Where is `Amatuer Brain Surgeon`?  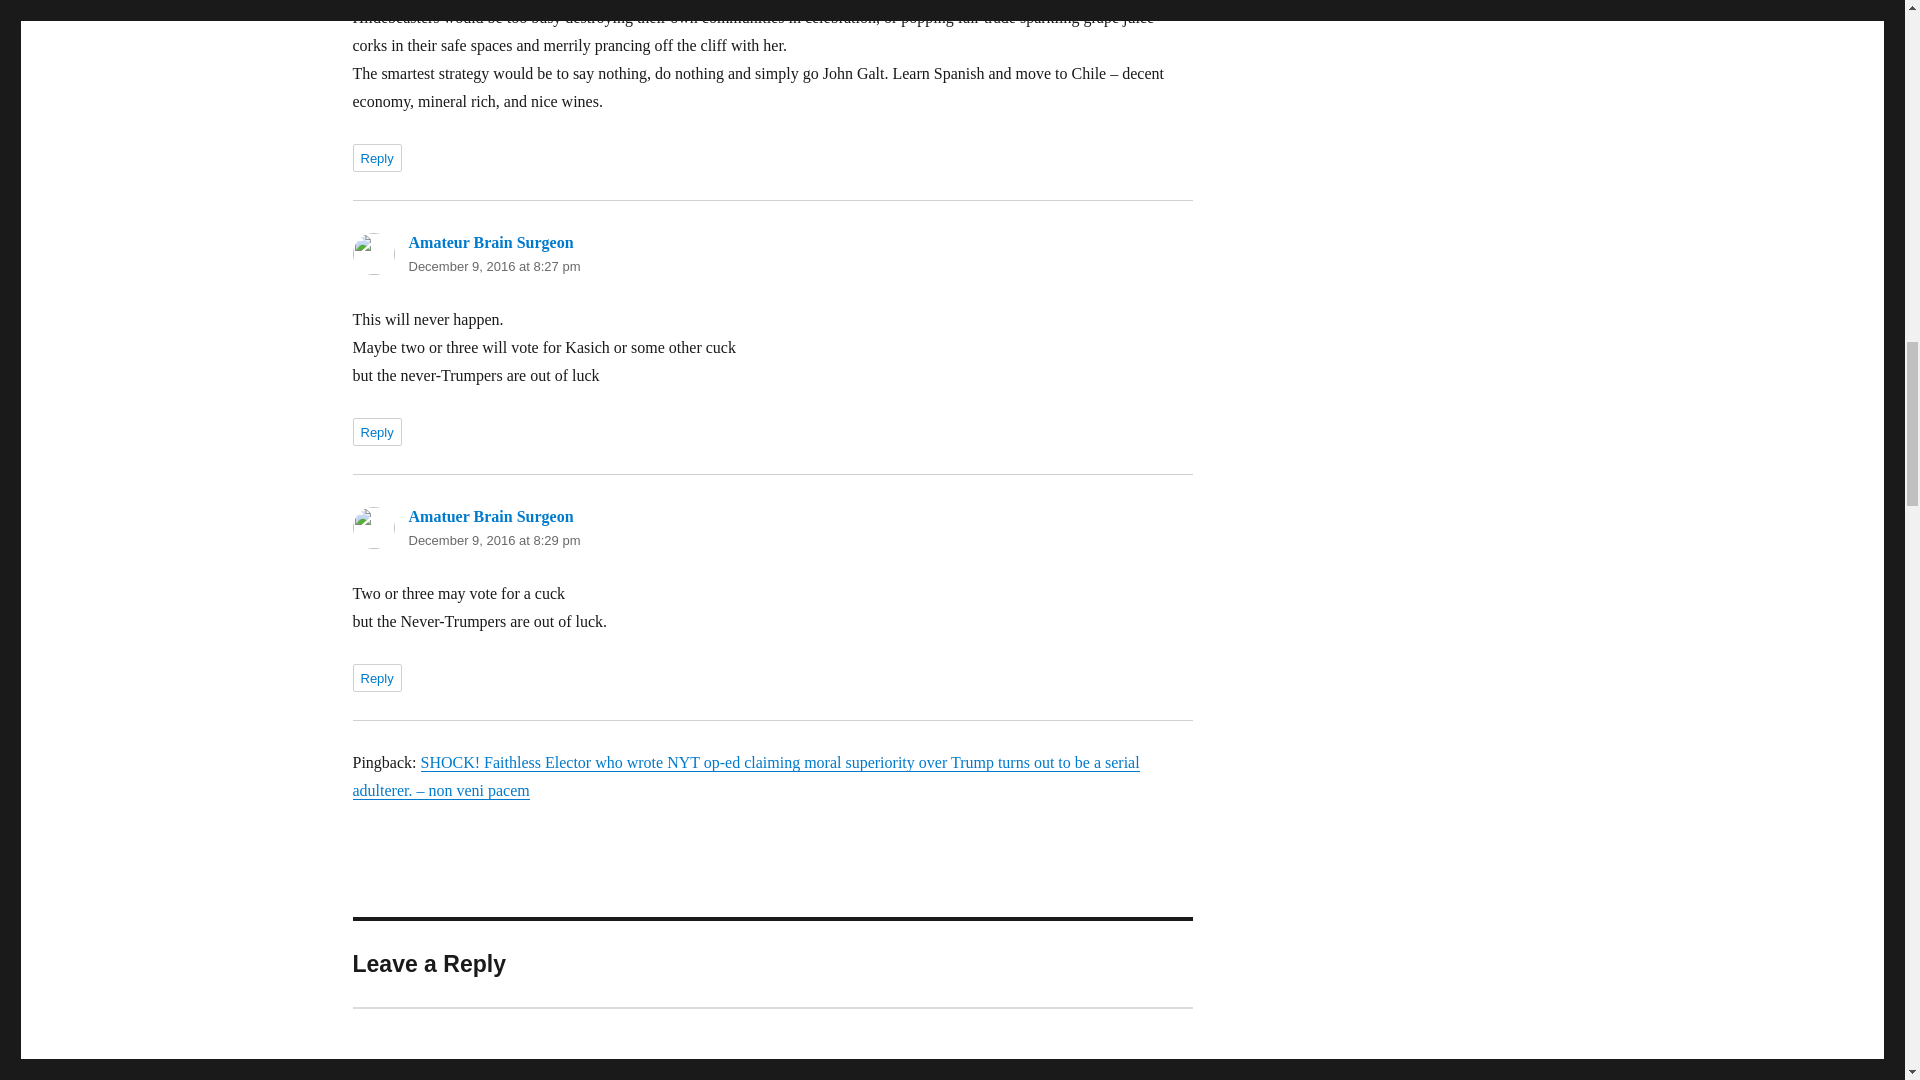
Amatuer Brain Surgeon is located at coordinates (490, 516).